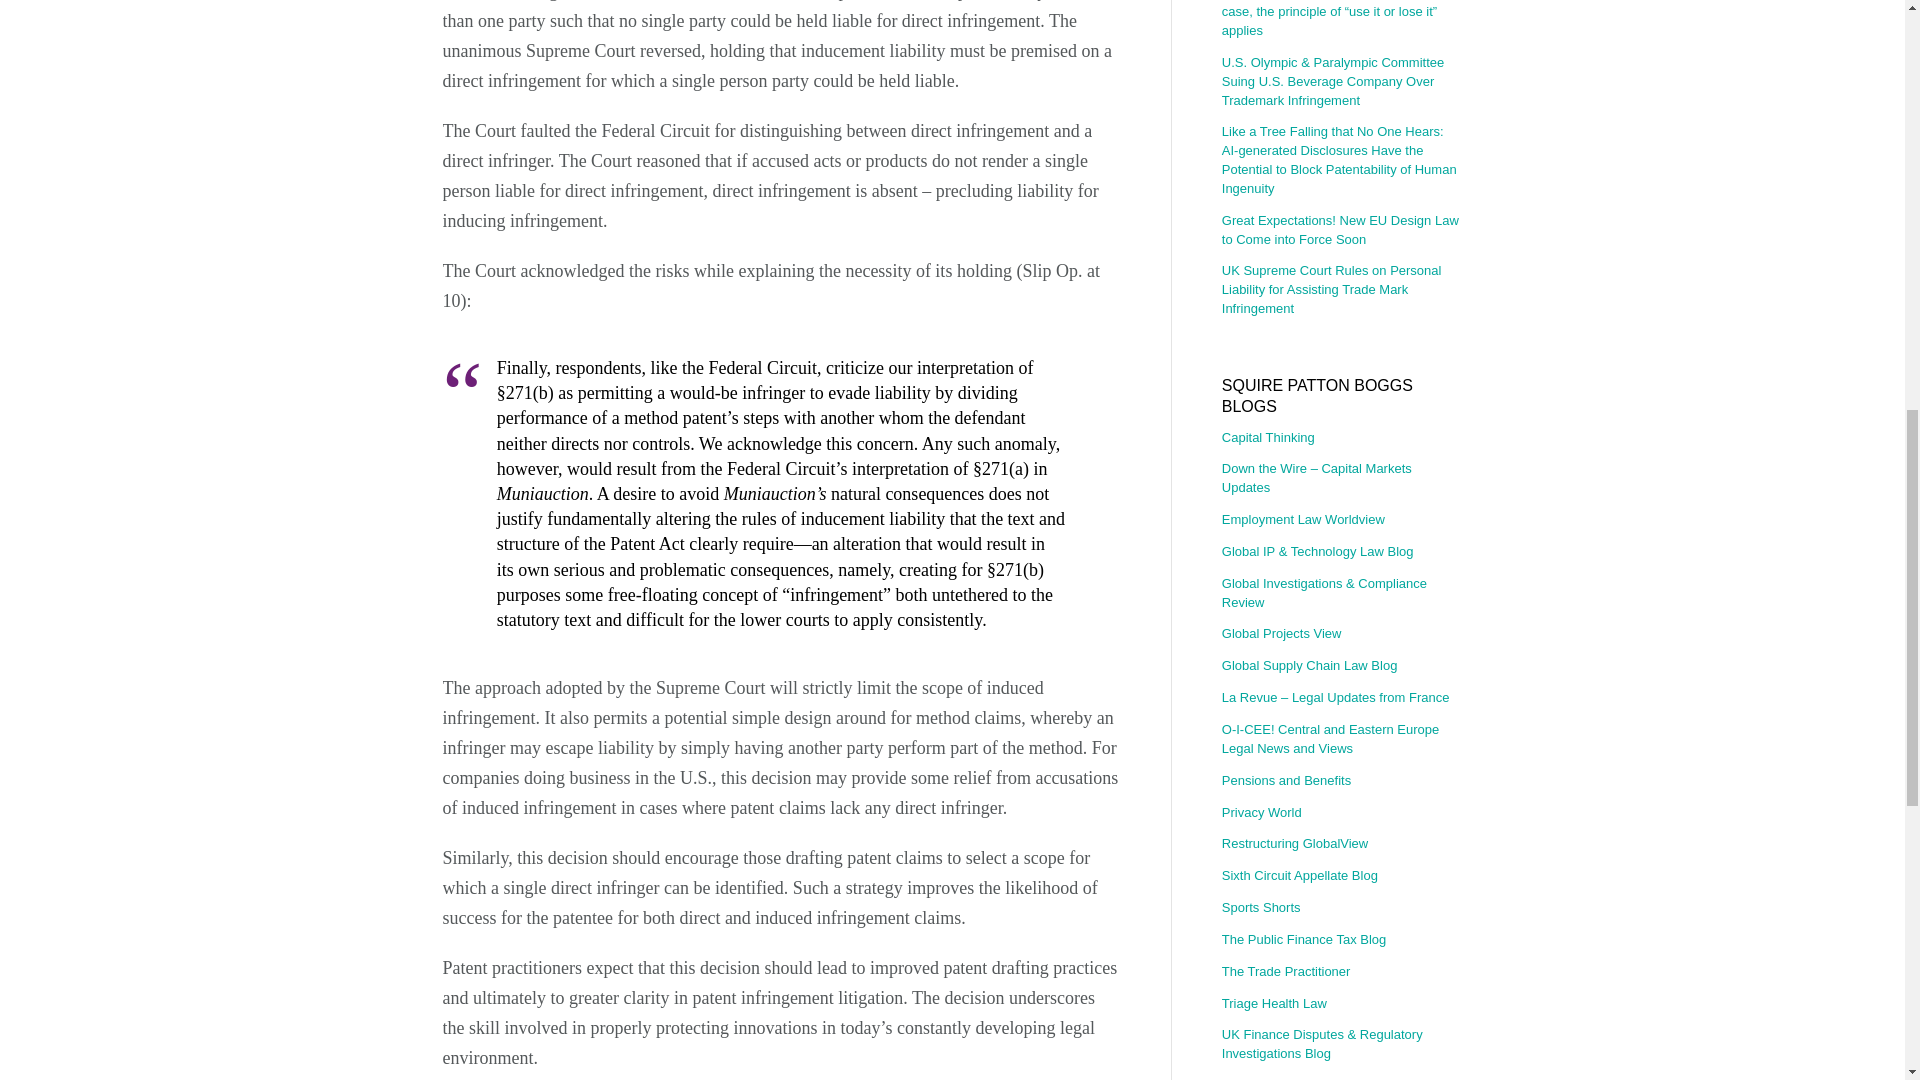  What do you see at coordinates (1341, 781) in the screenshot?
I see `Pensions and Benefits` at bounding box center [1341, 781].